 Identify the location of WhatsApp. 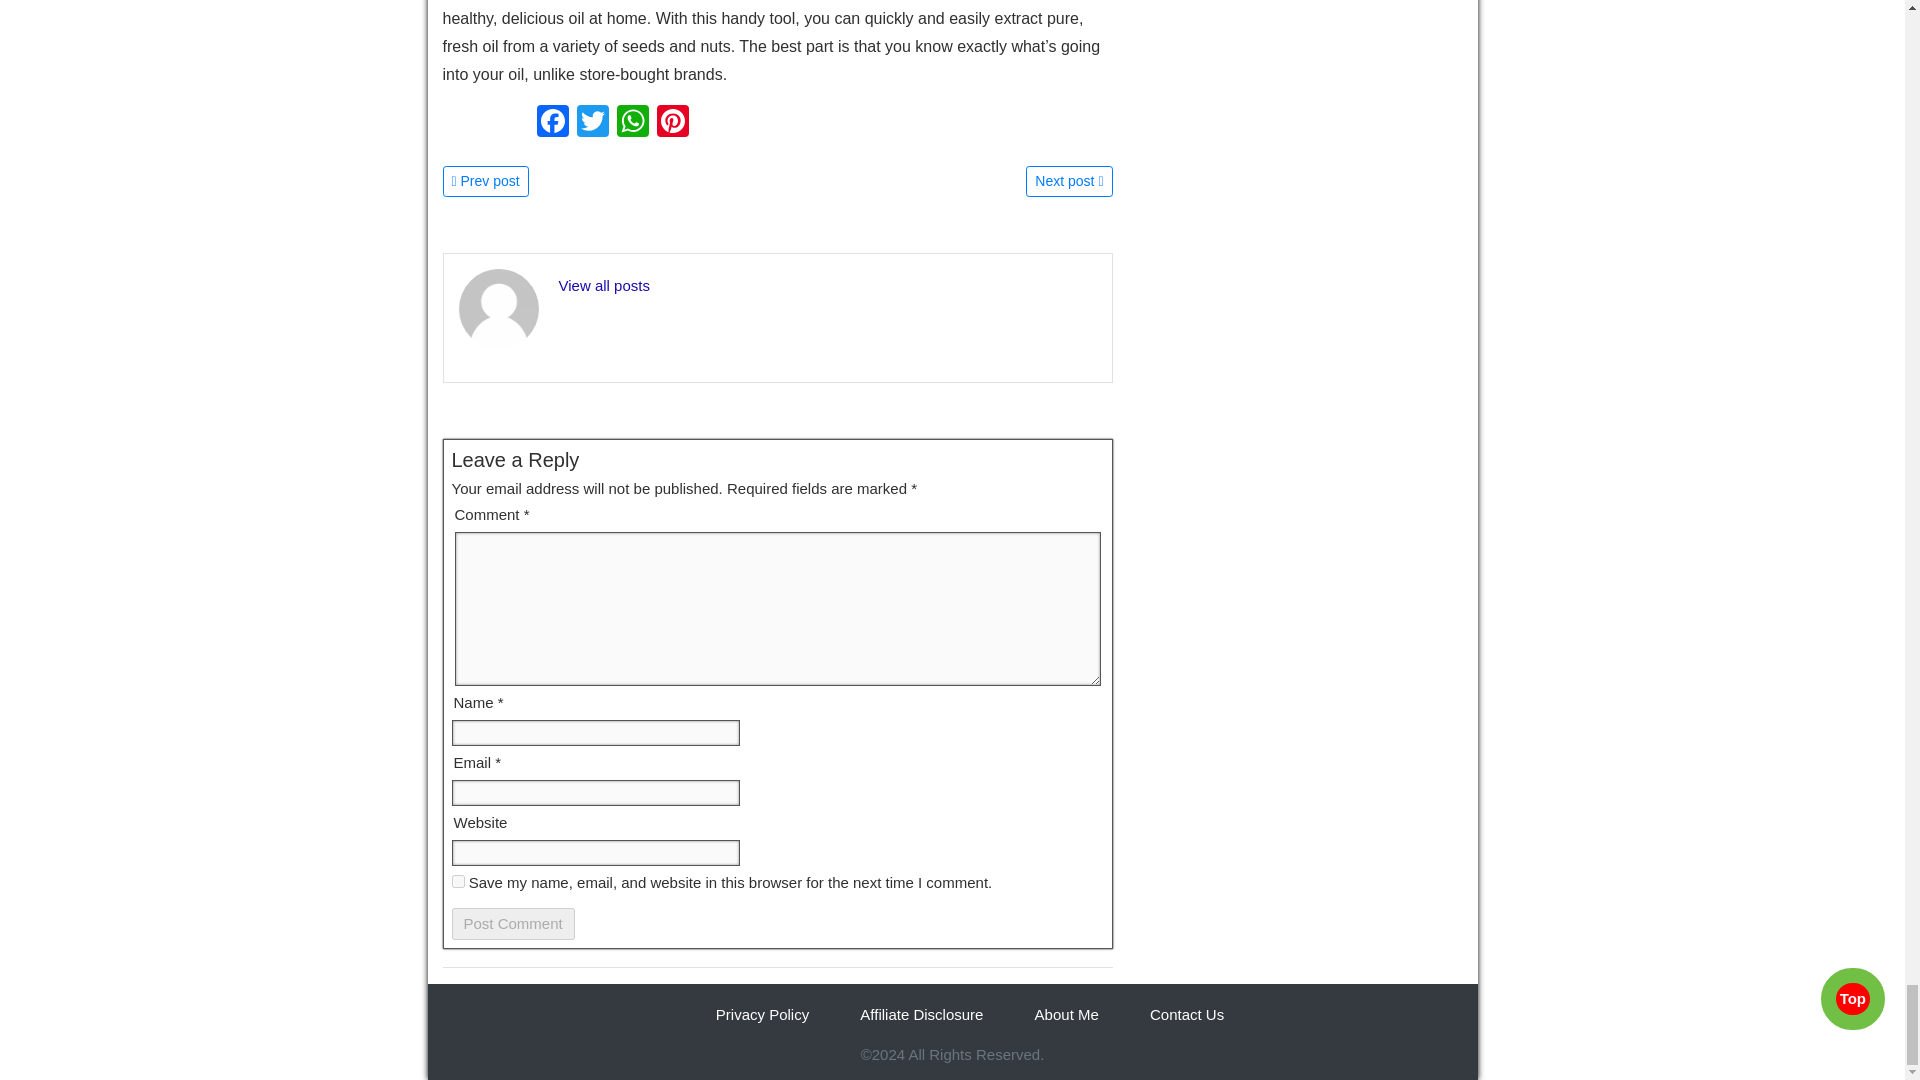
(632, 122).